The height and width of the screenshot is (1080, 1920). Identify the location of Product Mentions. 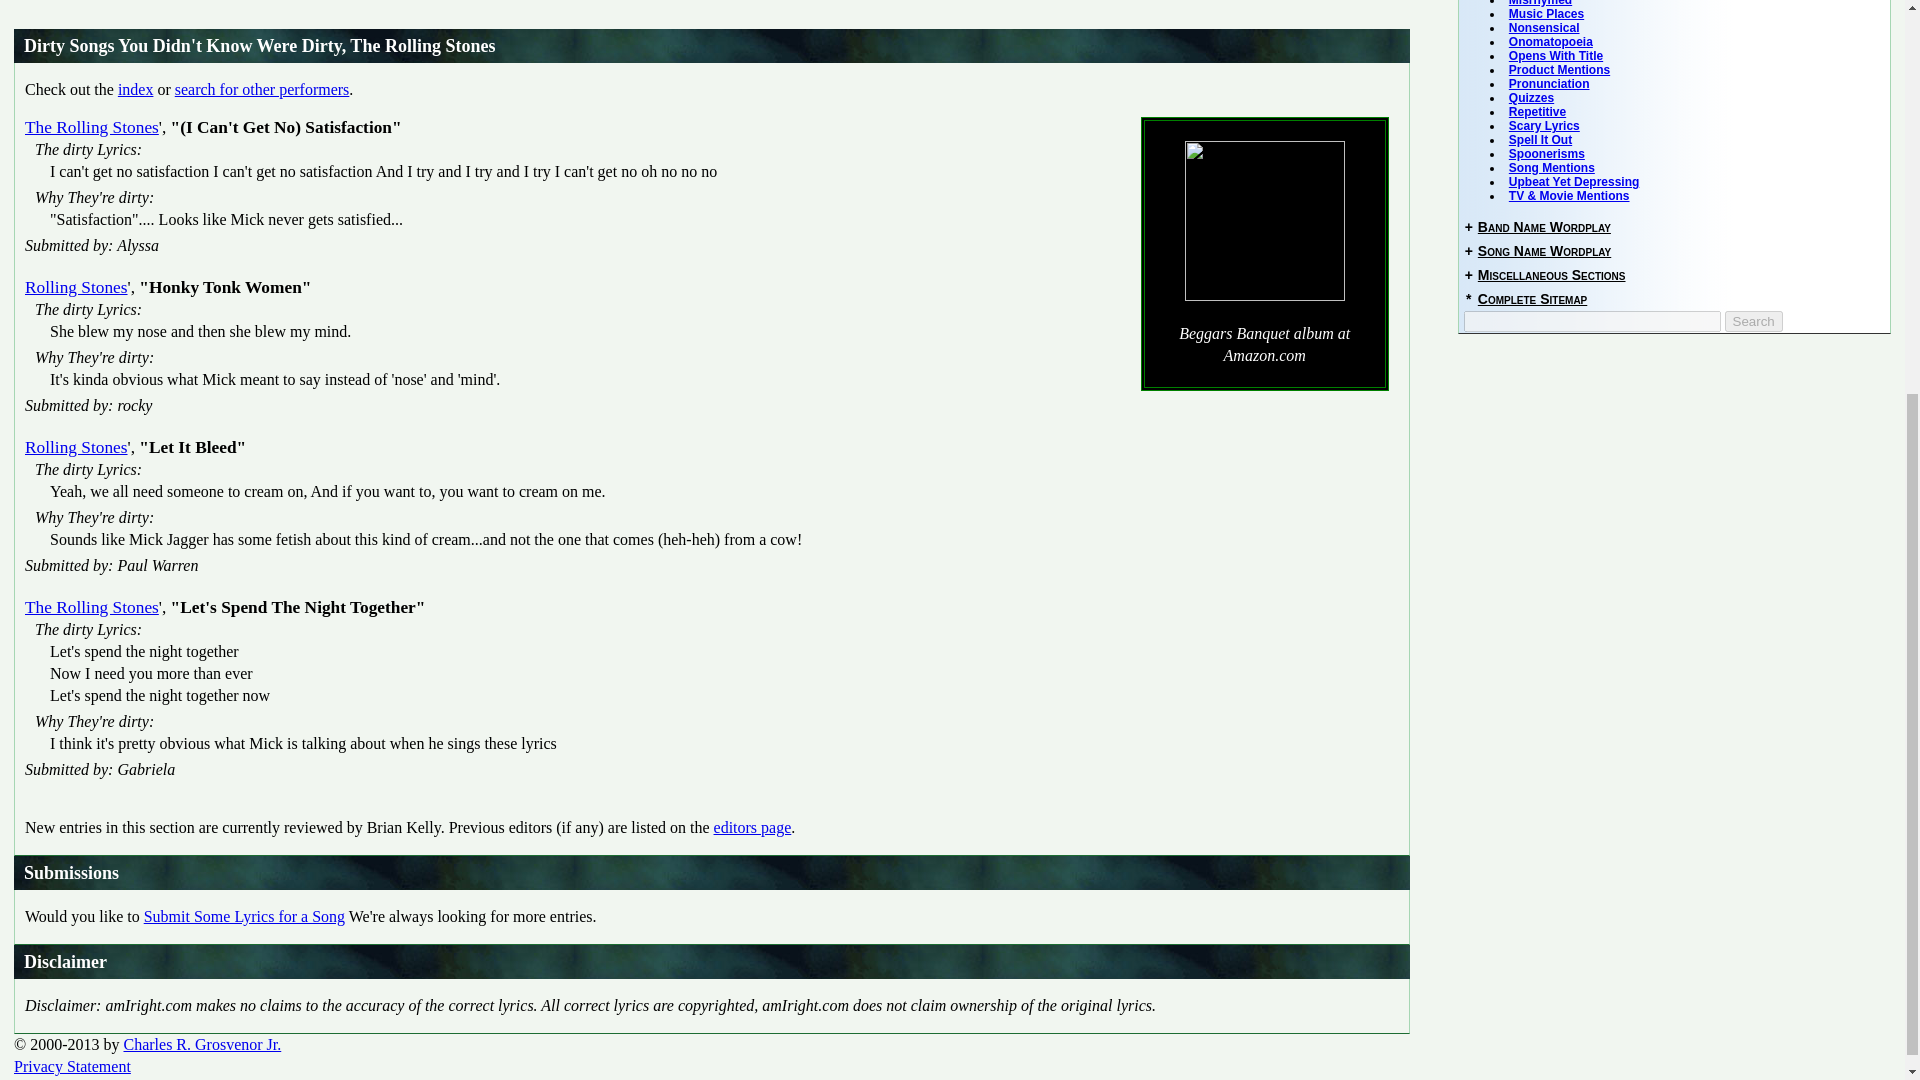
(1560, 69).